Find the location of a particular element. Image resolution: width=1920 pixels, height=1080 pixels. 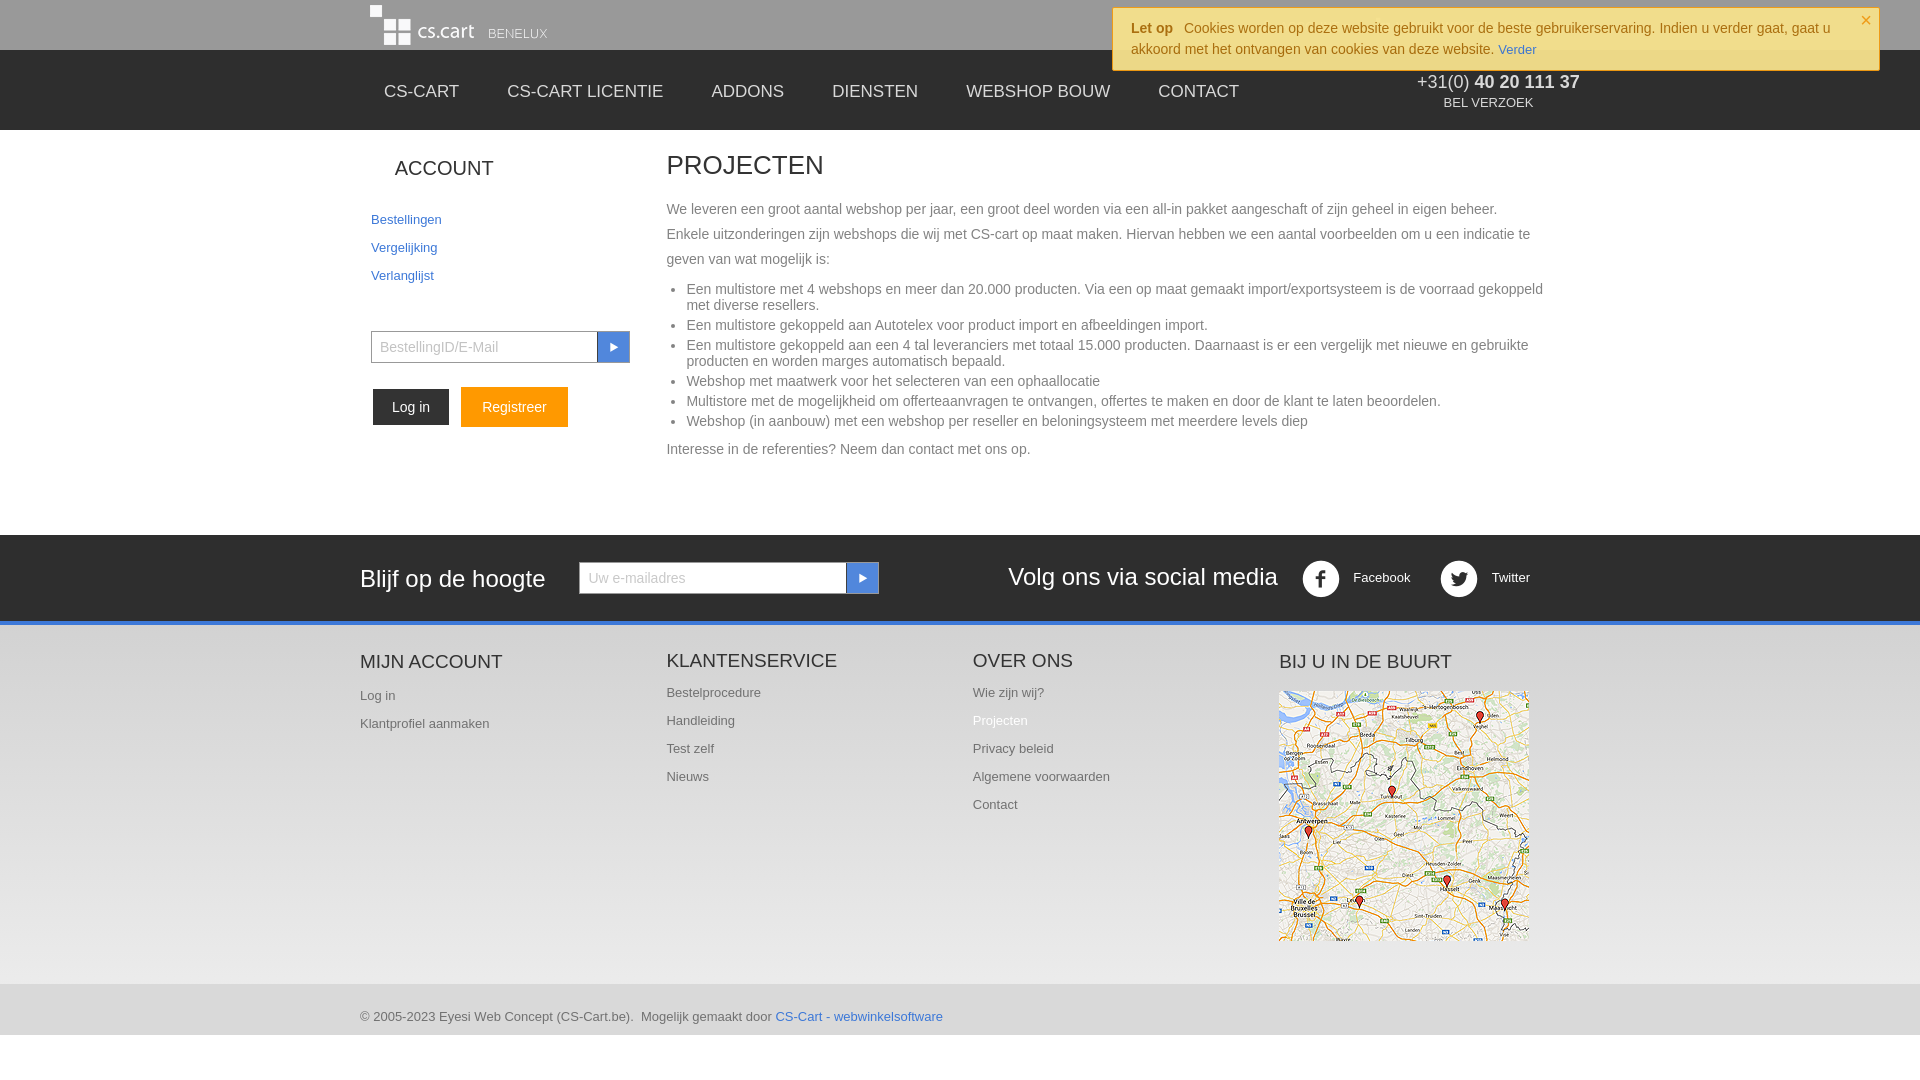

BEL VERZOEK is located at coordinates (1489, 102).